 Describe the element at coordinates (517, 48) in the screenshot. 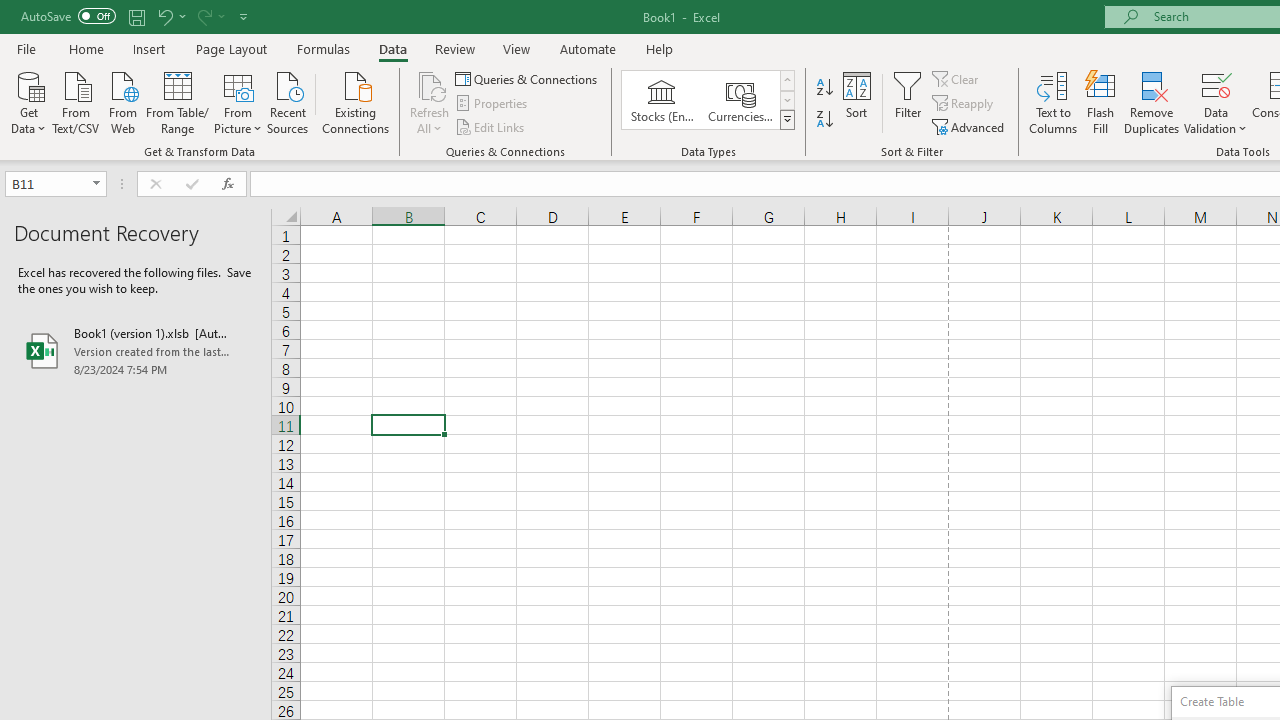

I see `View` at that location.